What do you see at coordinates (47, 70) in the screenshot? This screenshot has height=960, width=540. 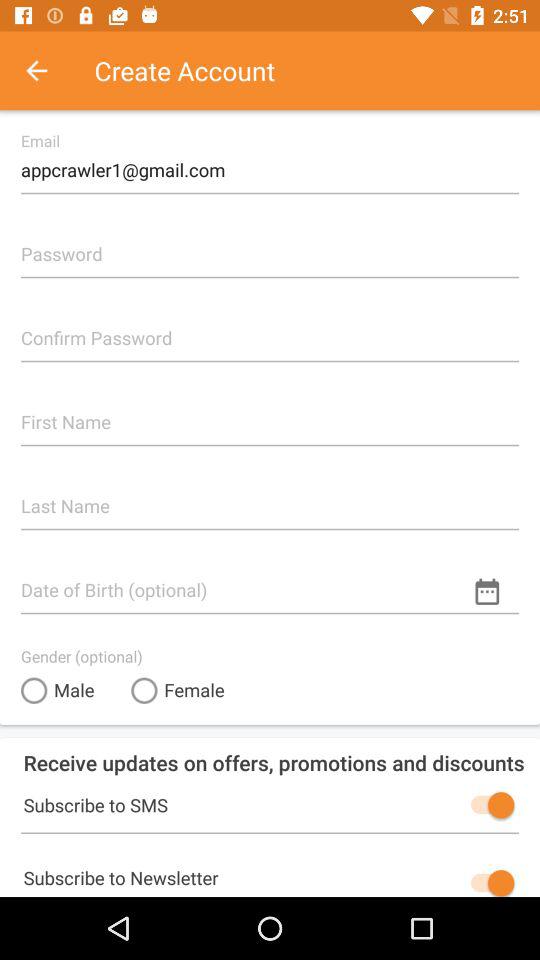 I see `click icon next to create account icon` at bounding box center [47, 70].